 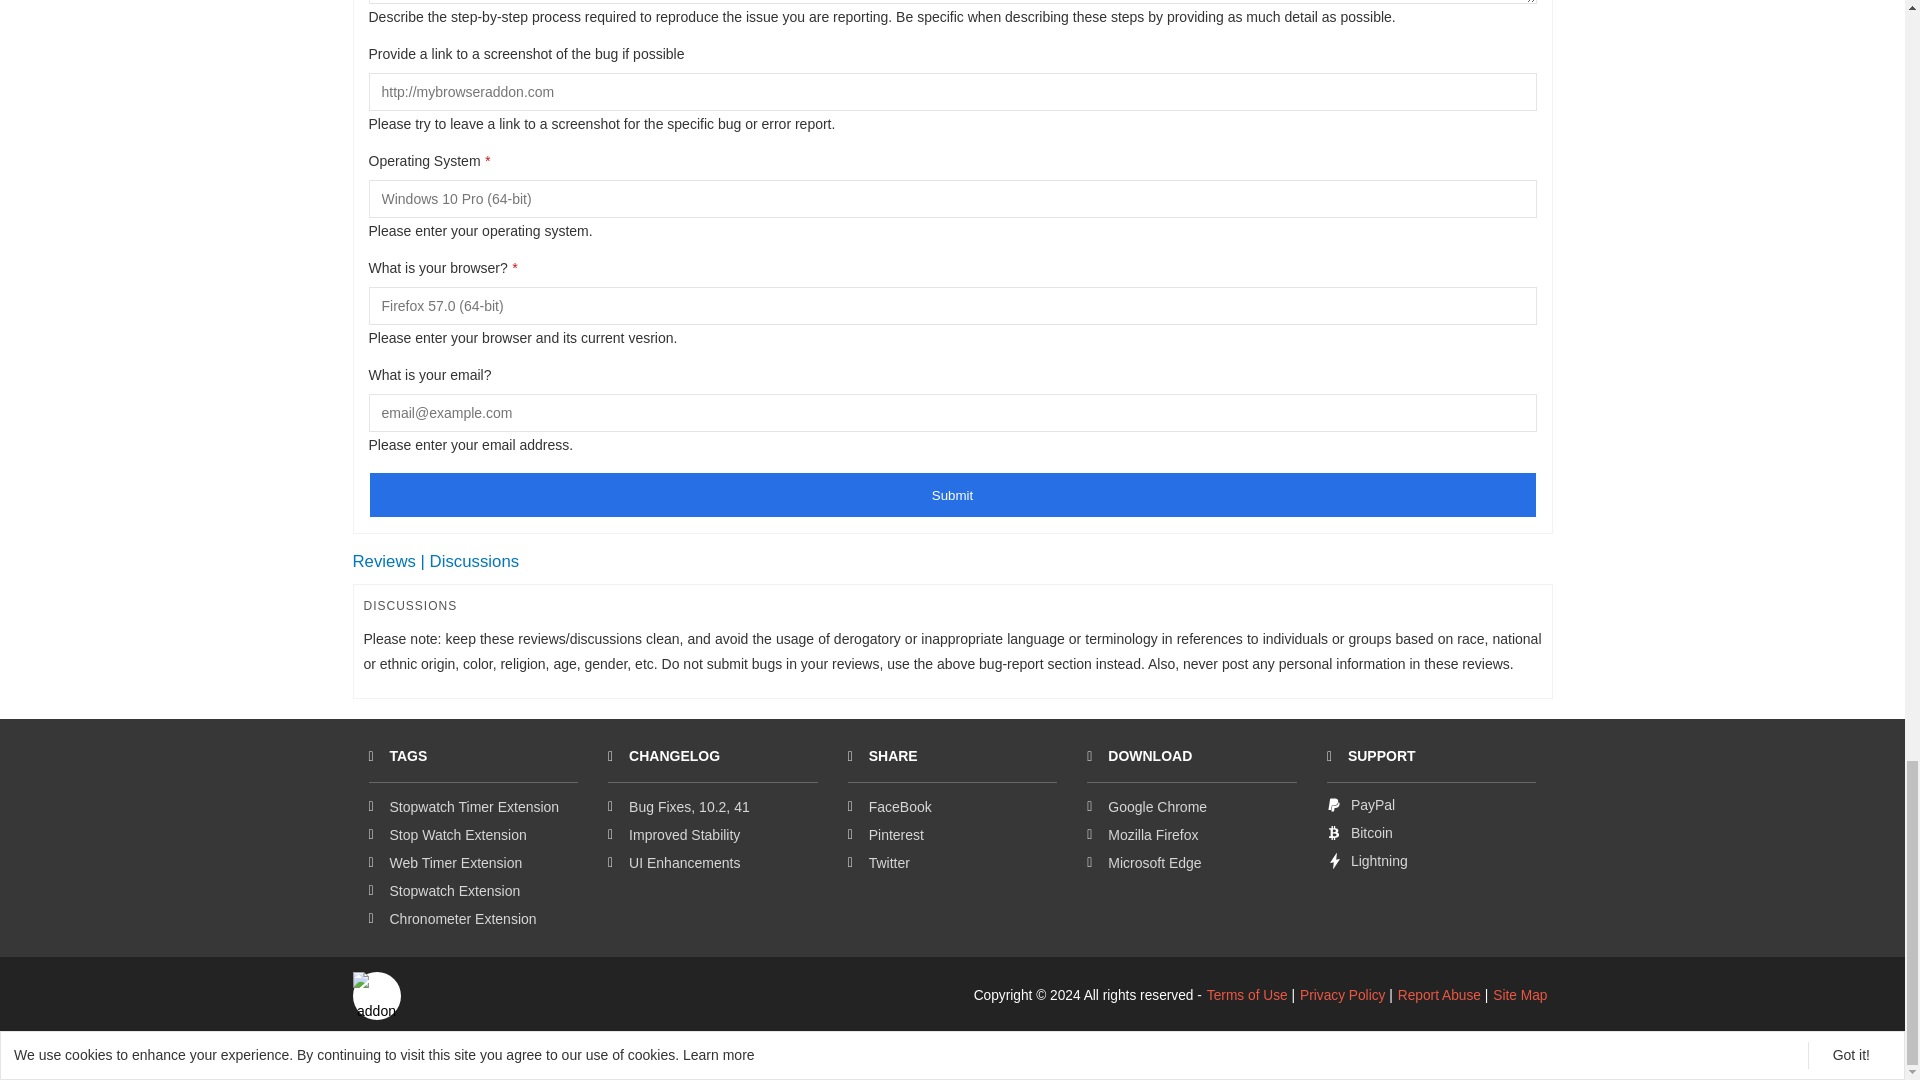 I want to click on Google Chrome, so click(x=1146, y=807).